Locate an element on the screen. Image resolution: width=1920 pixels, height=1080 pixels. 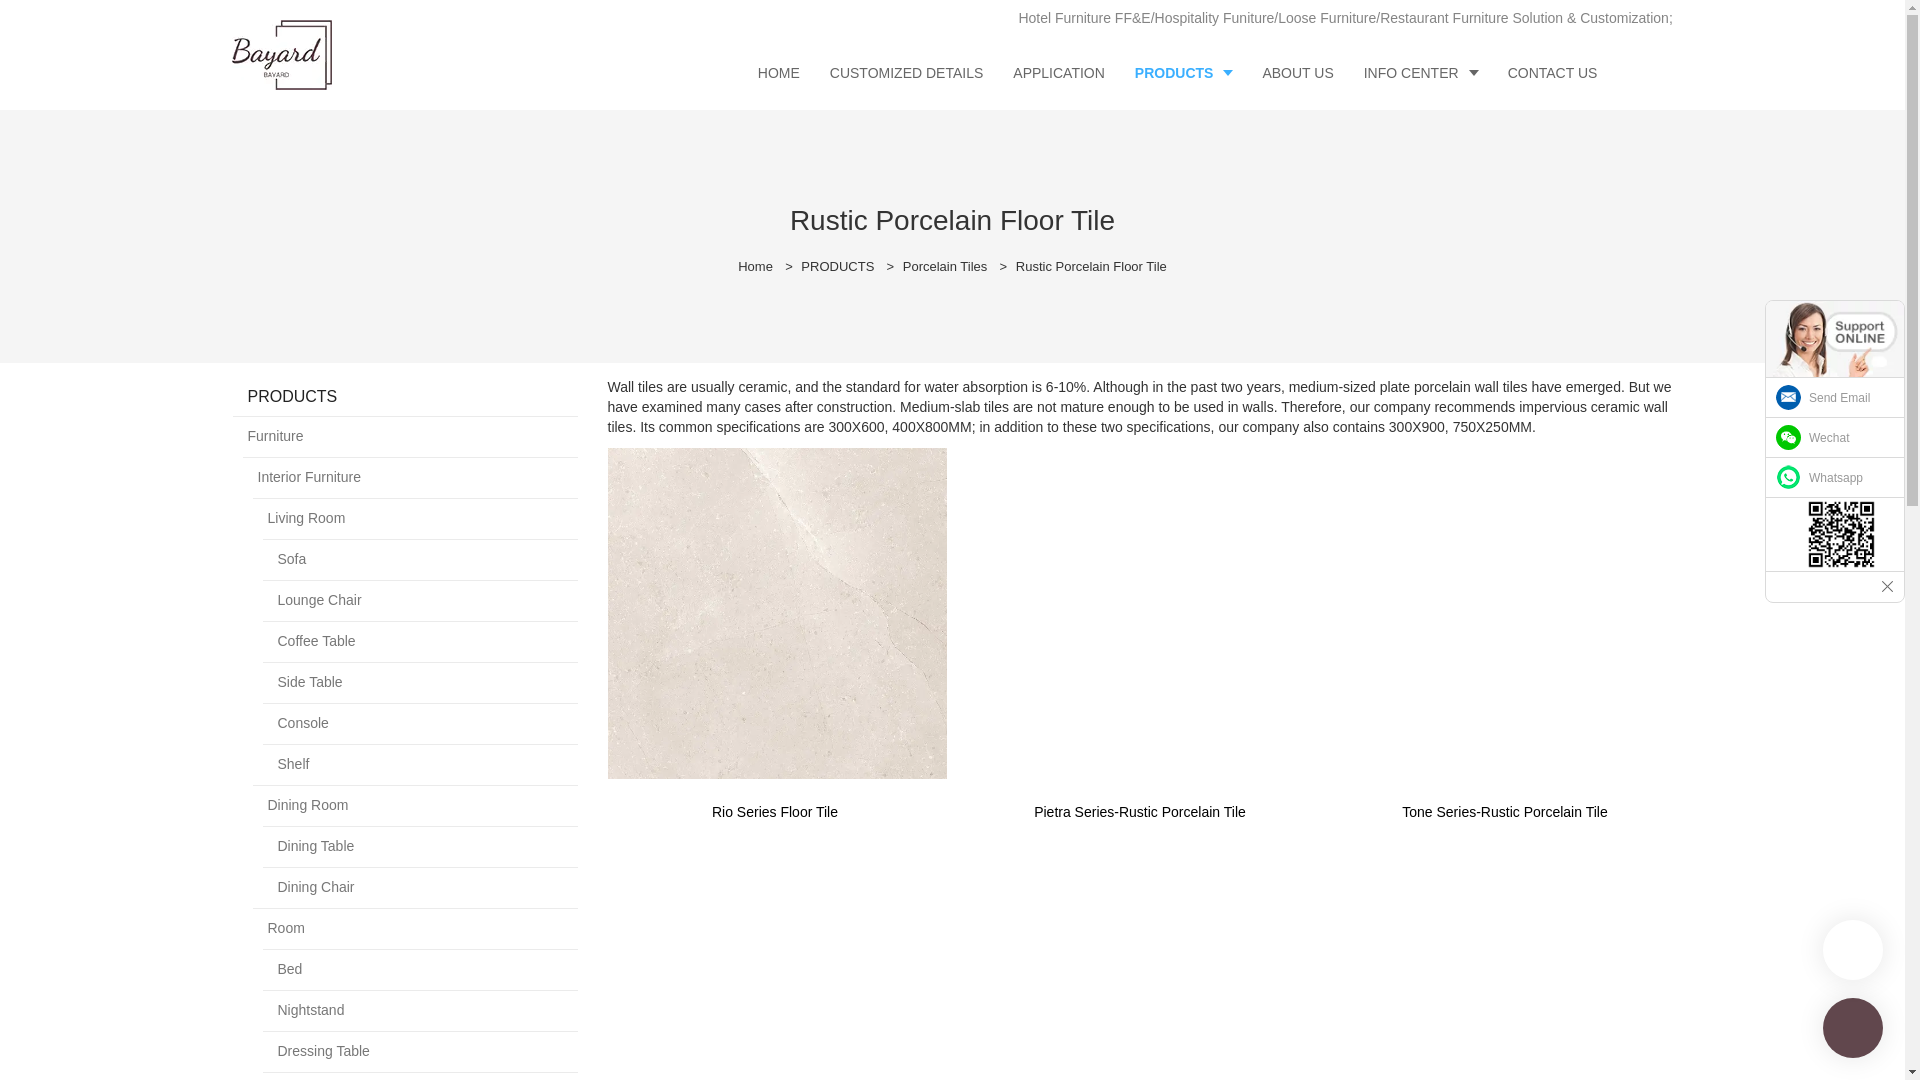
Home is located at coordinates (755, 266).